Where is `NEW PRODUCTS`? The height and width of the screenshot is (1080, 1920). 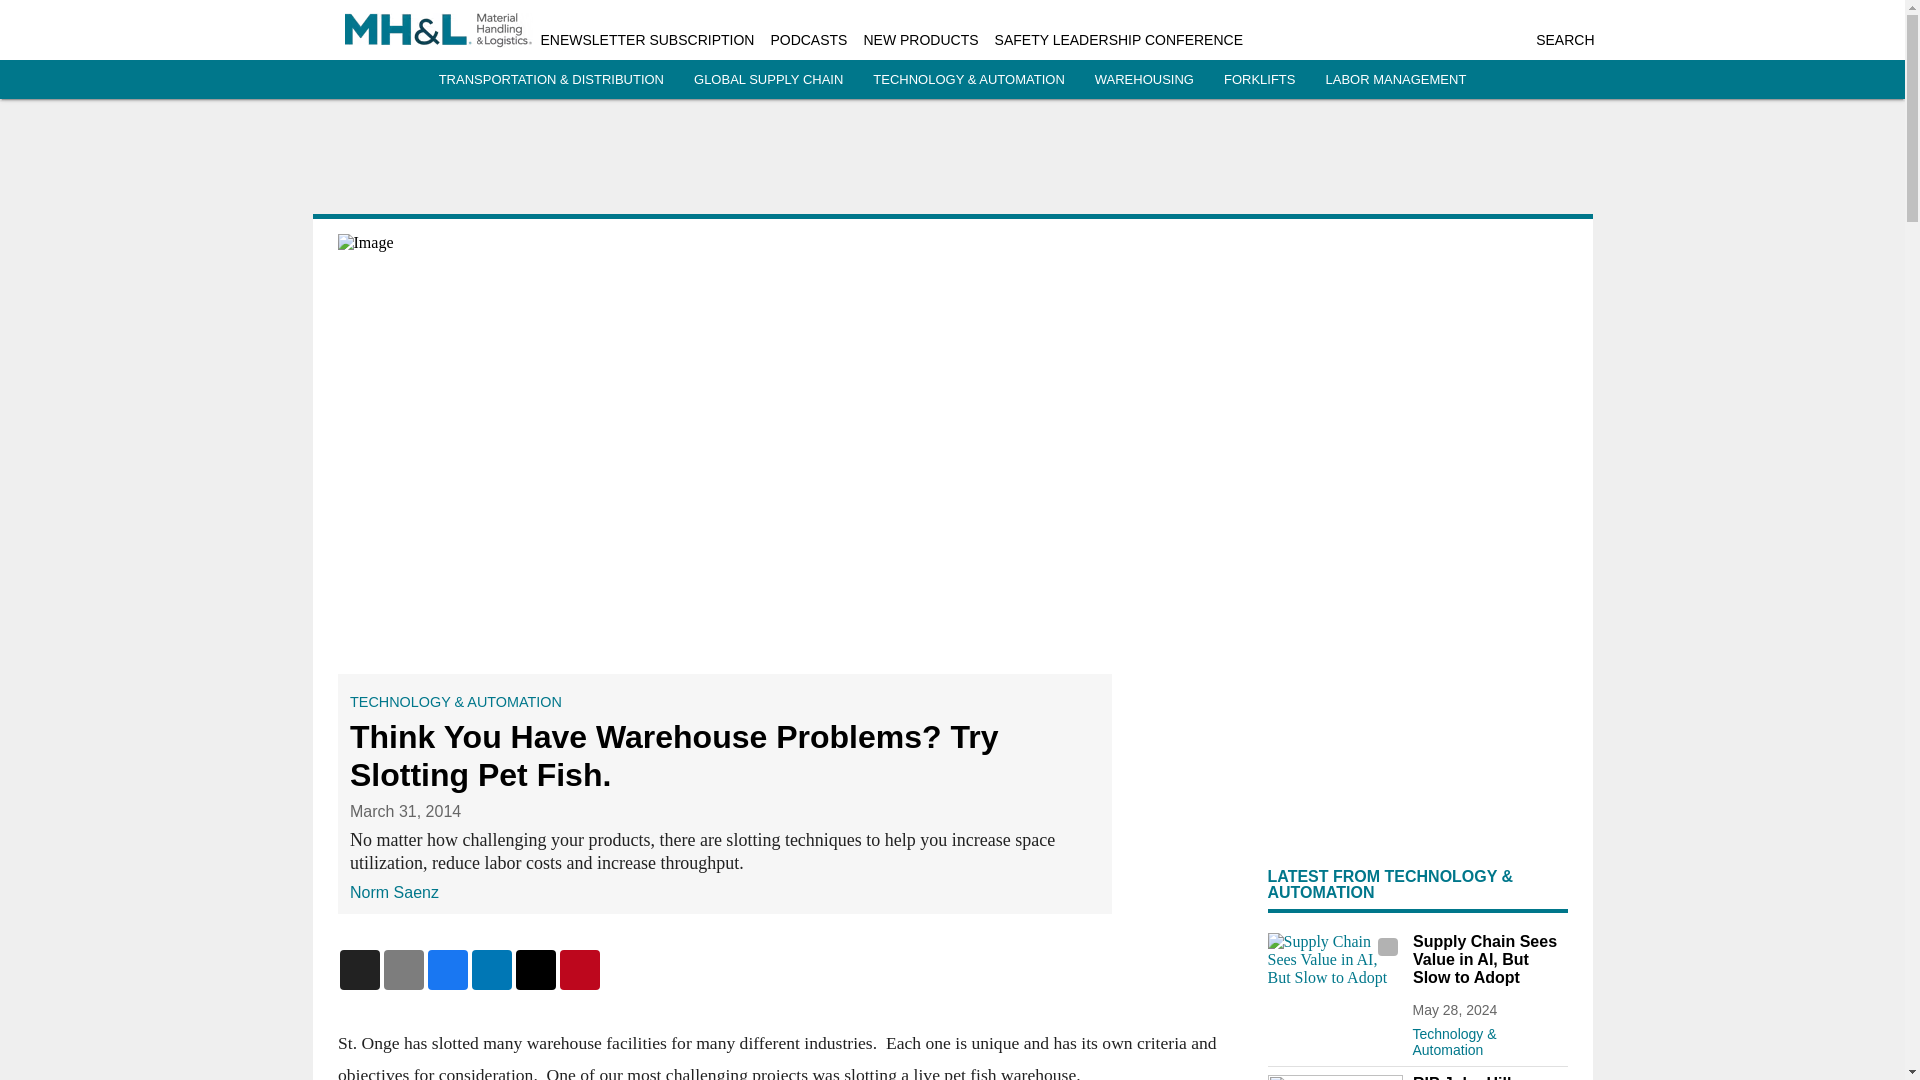 NEW PRODUCTS is located at coordinates (920, 40).